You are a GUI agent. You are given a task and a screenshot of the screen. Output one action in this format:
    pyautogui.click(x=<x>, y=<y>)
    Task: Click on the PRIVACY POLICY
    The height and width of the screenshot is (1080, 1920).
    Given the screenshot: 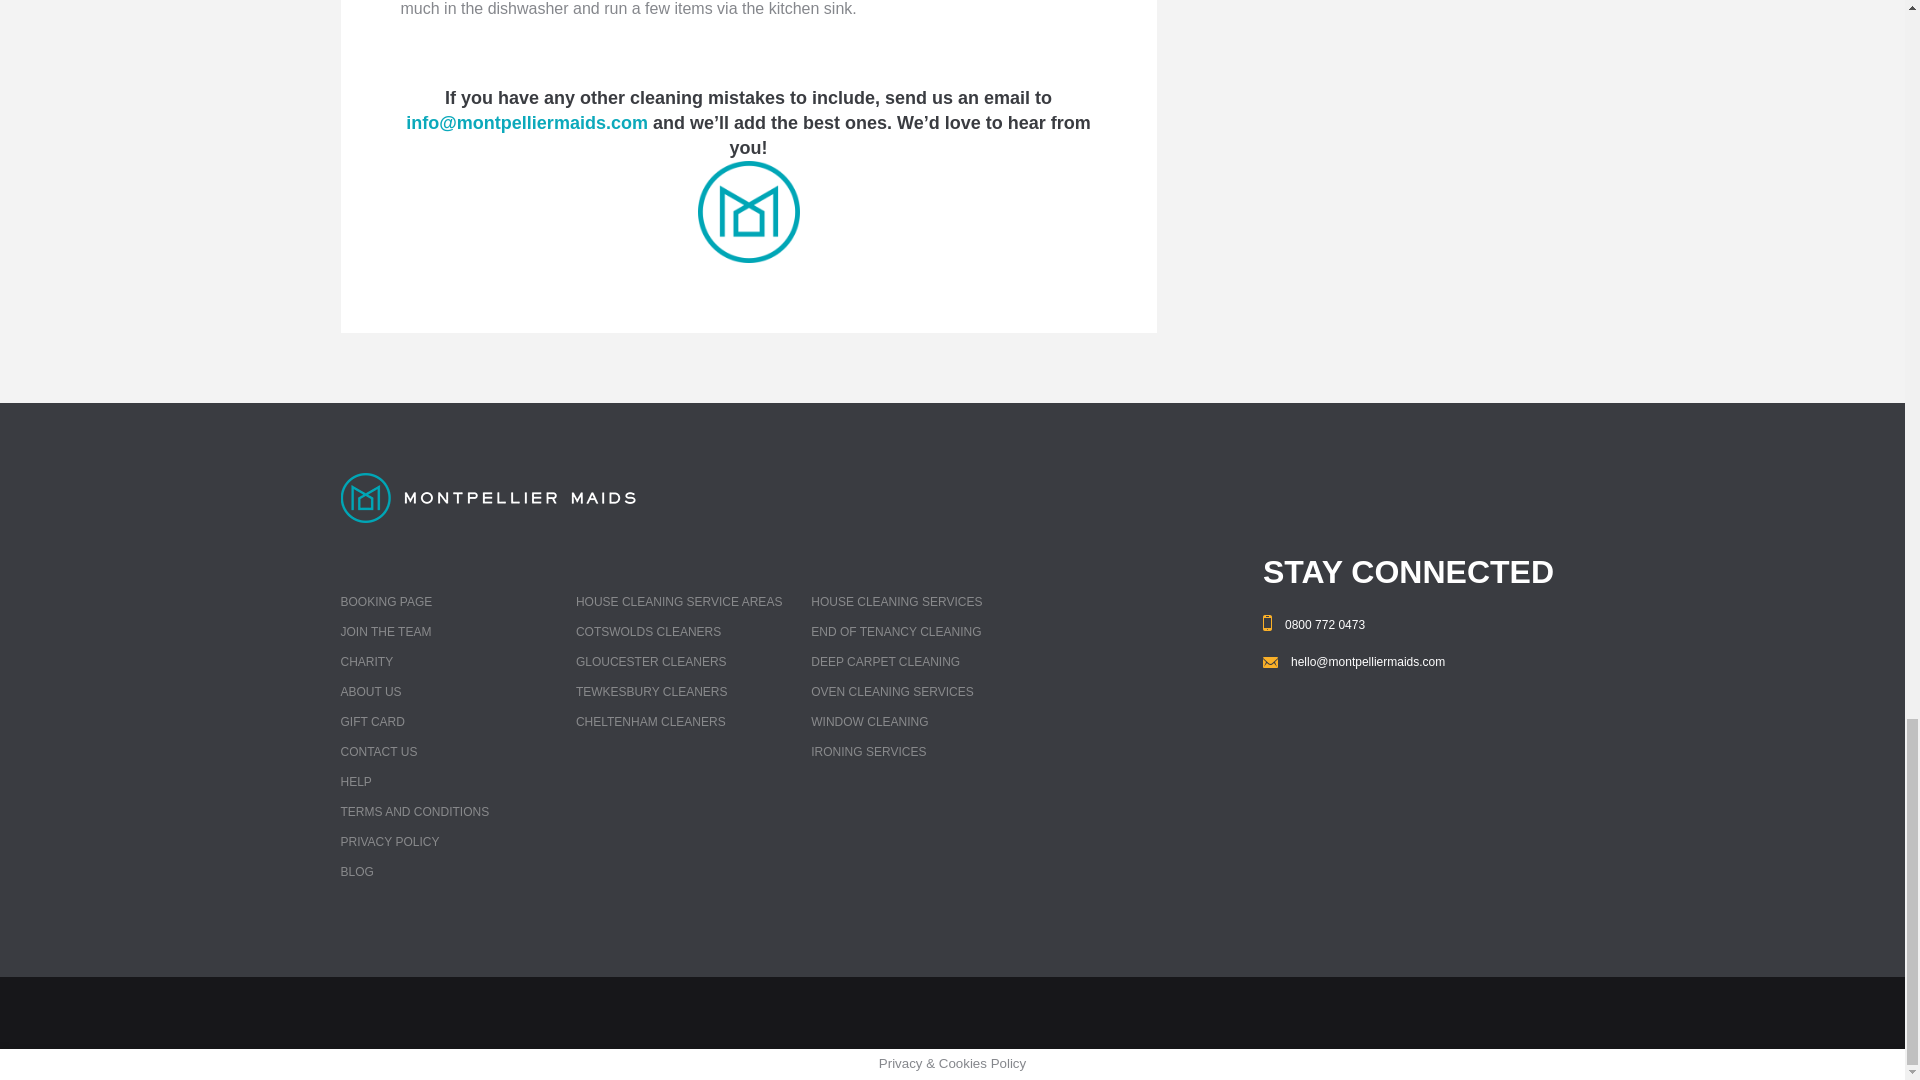 What is the action you would take?
    pyautogui.click(x=389, y=841)
    